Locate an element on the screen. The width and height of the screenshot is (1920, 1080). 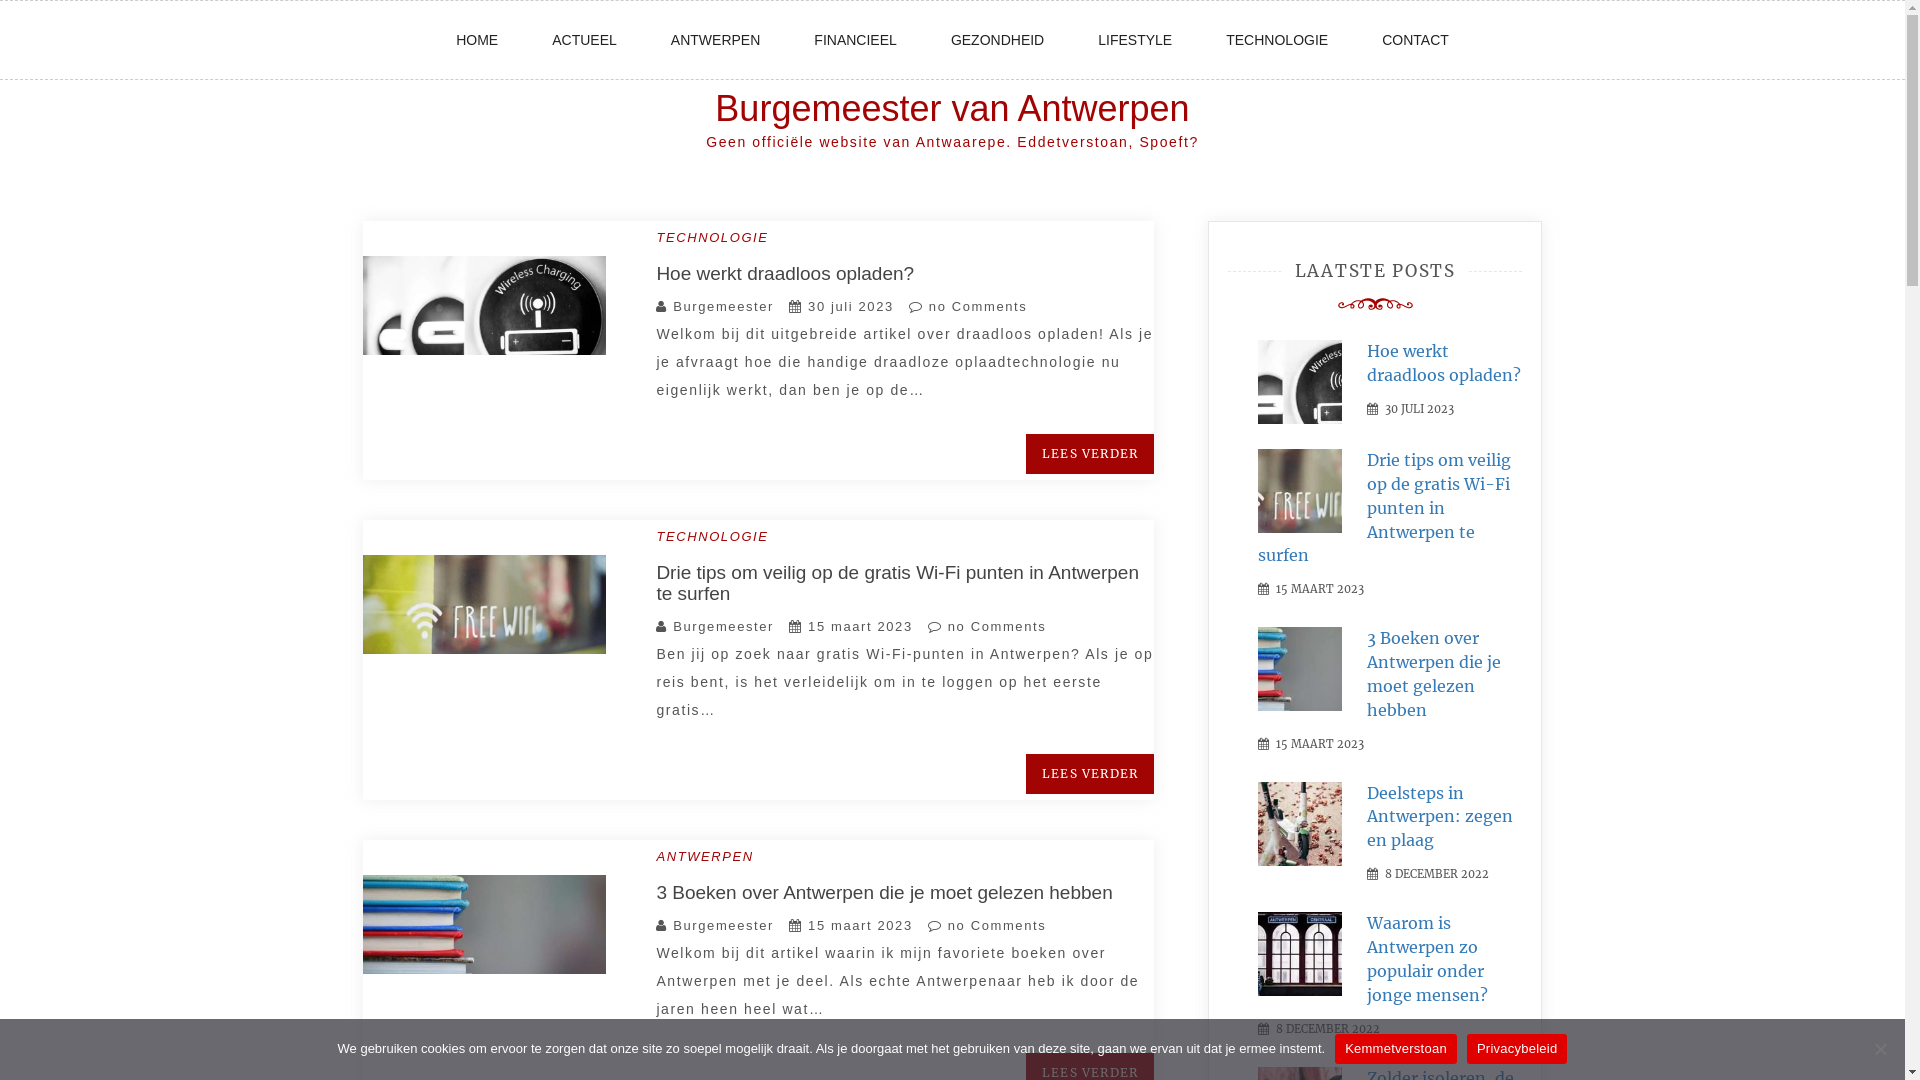
3 Boeken over Antwerpen die je moet gelezen hebben is located at coordinates (1434, 674).